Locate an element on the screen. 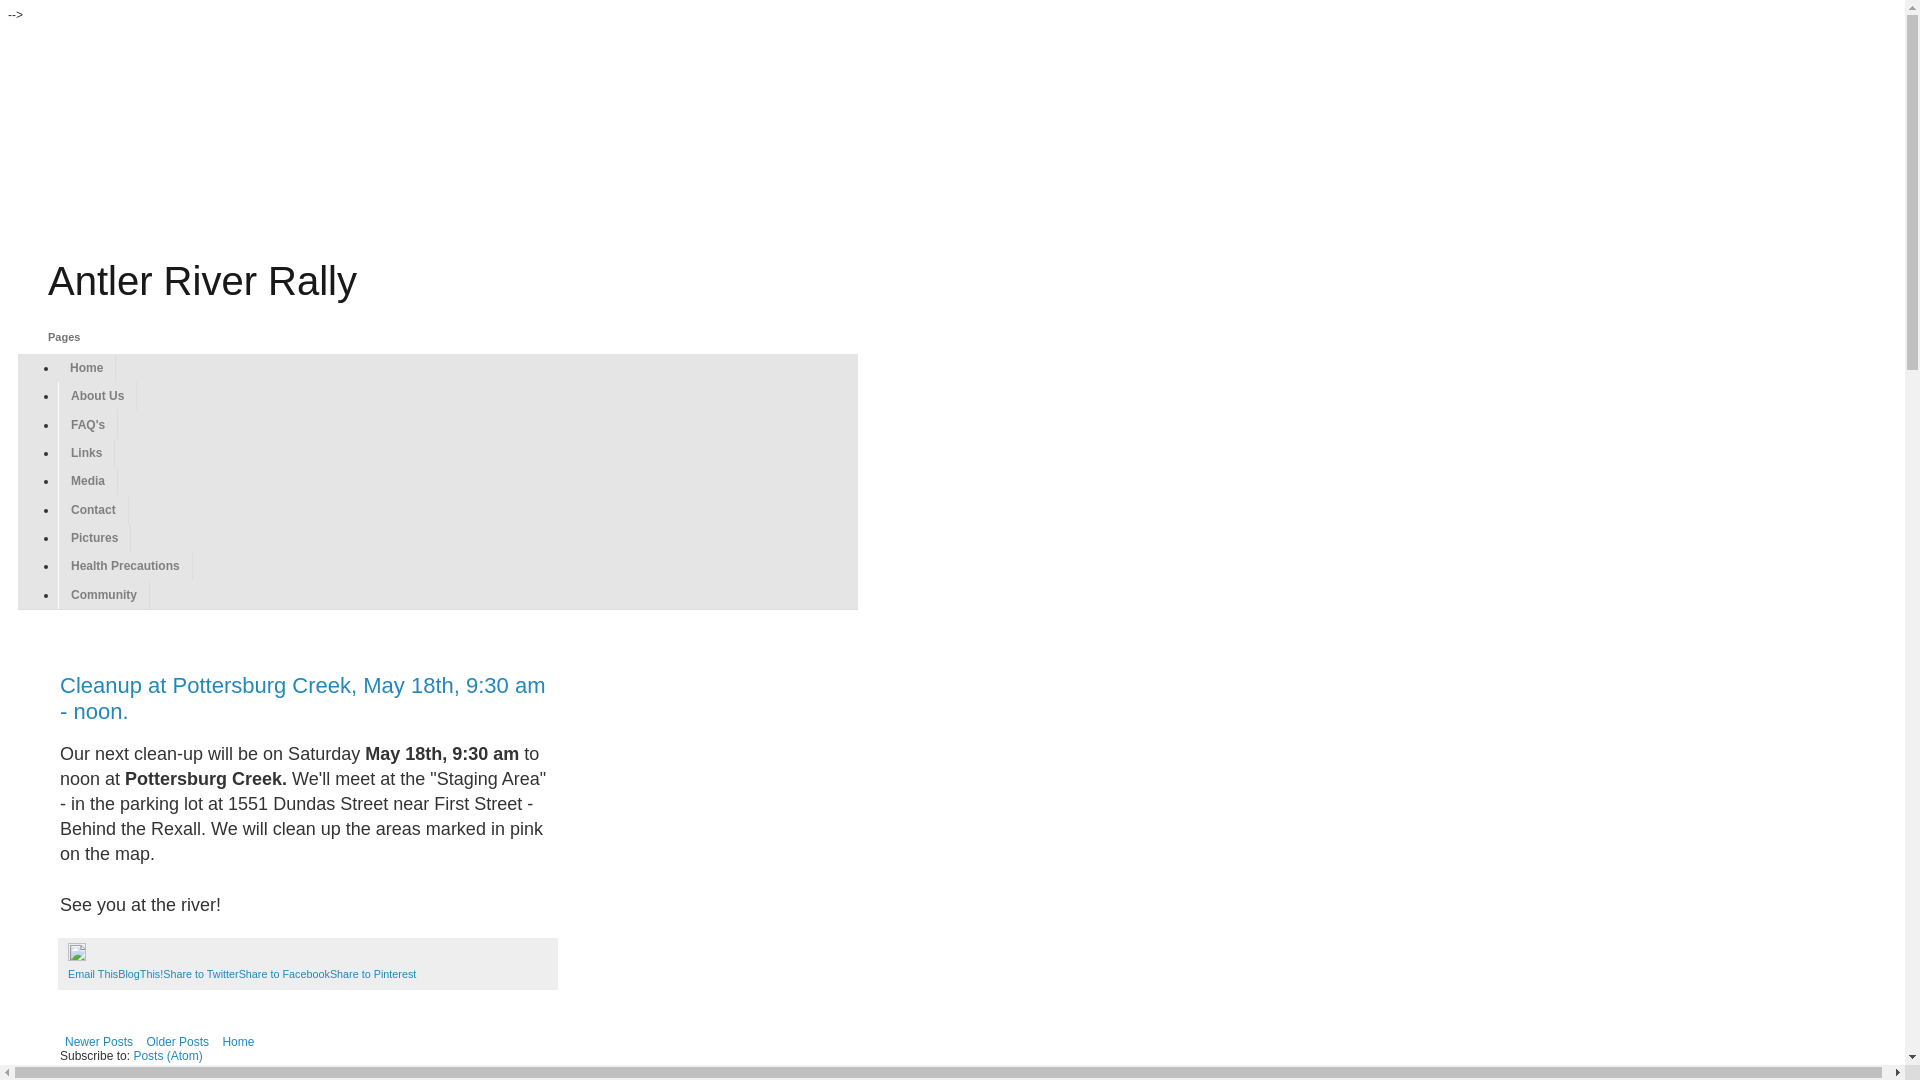 The width and height of the screenshot is (1920, 1080). Community is located at coordinates (104, 595).